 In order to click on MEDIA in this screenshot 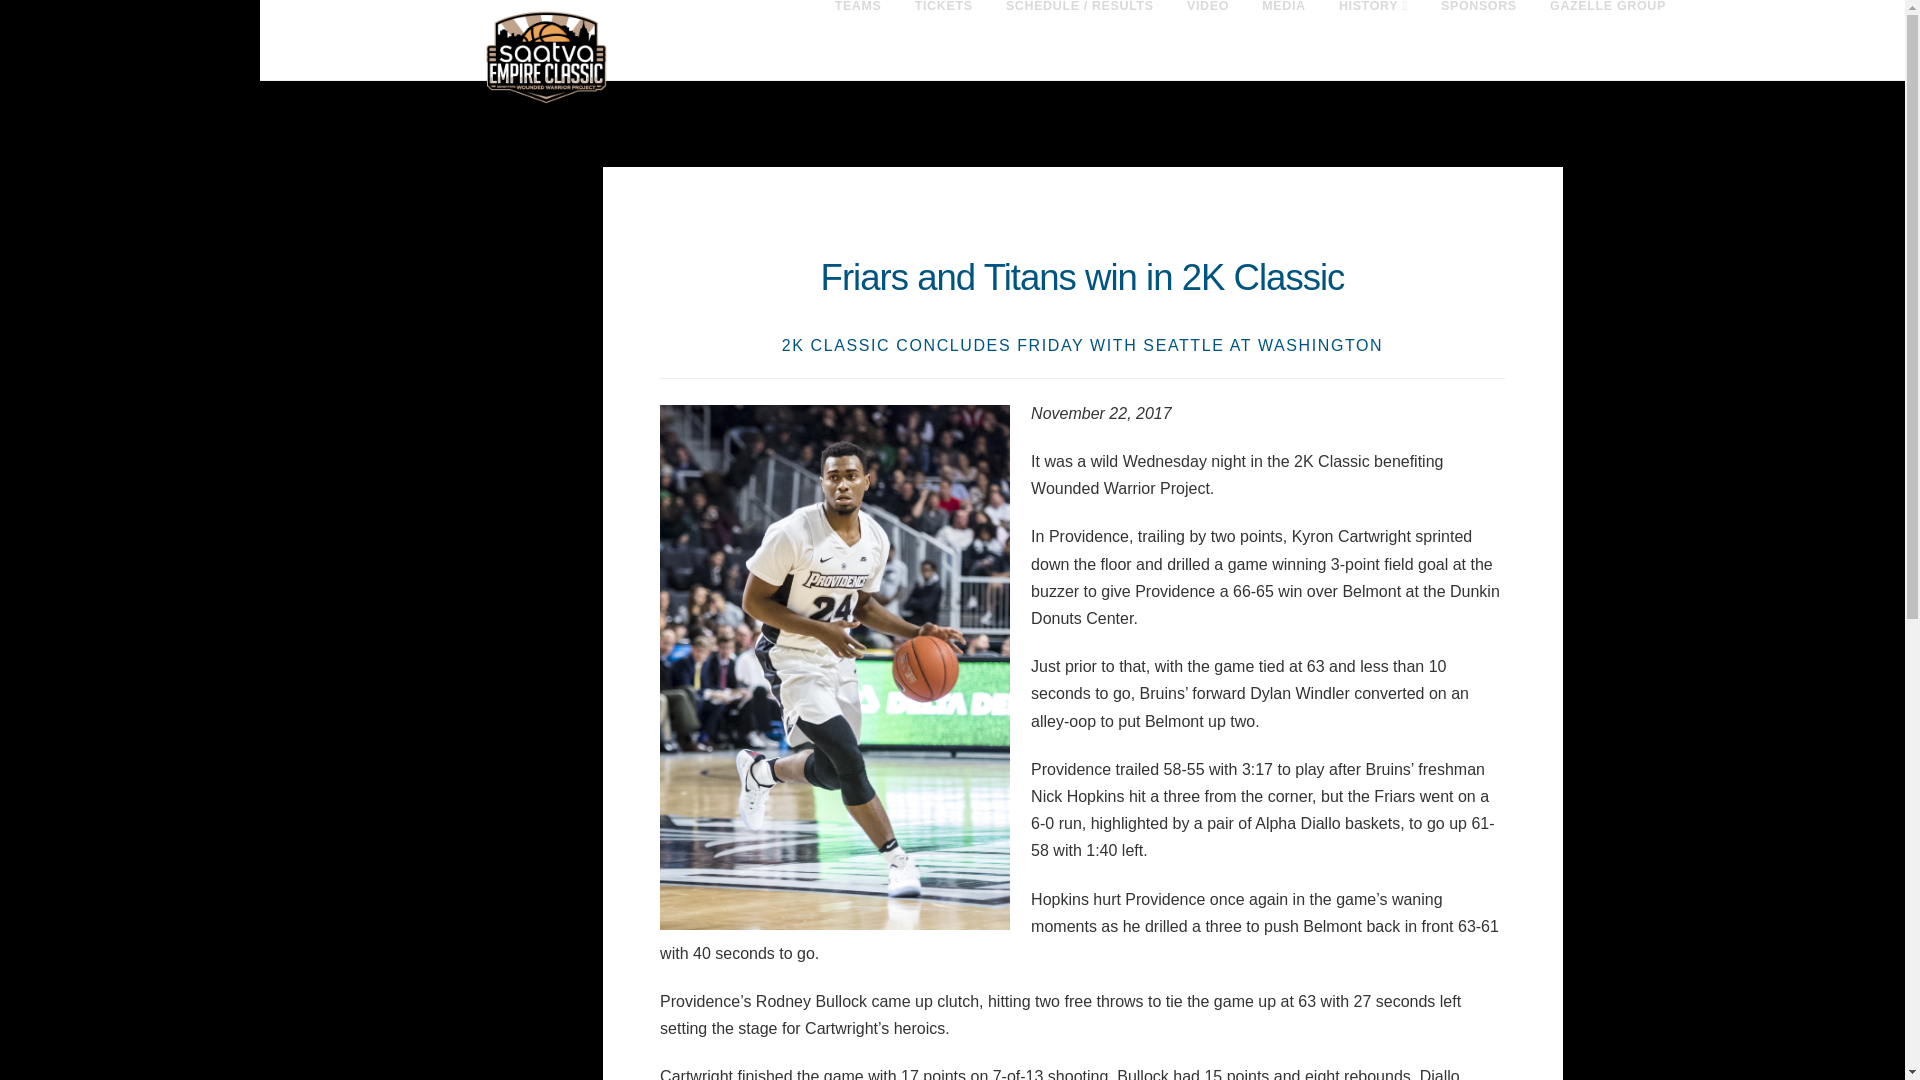, I will do `click(1284, 40)`.